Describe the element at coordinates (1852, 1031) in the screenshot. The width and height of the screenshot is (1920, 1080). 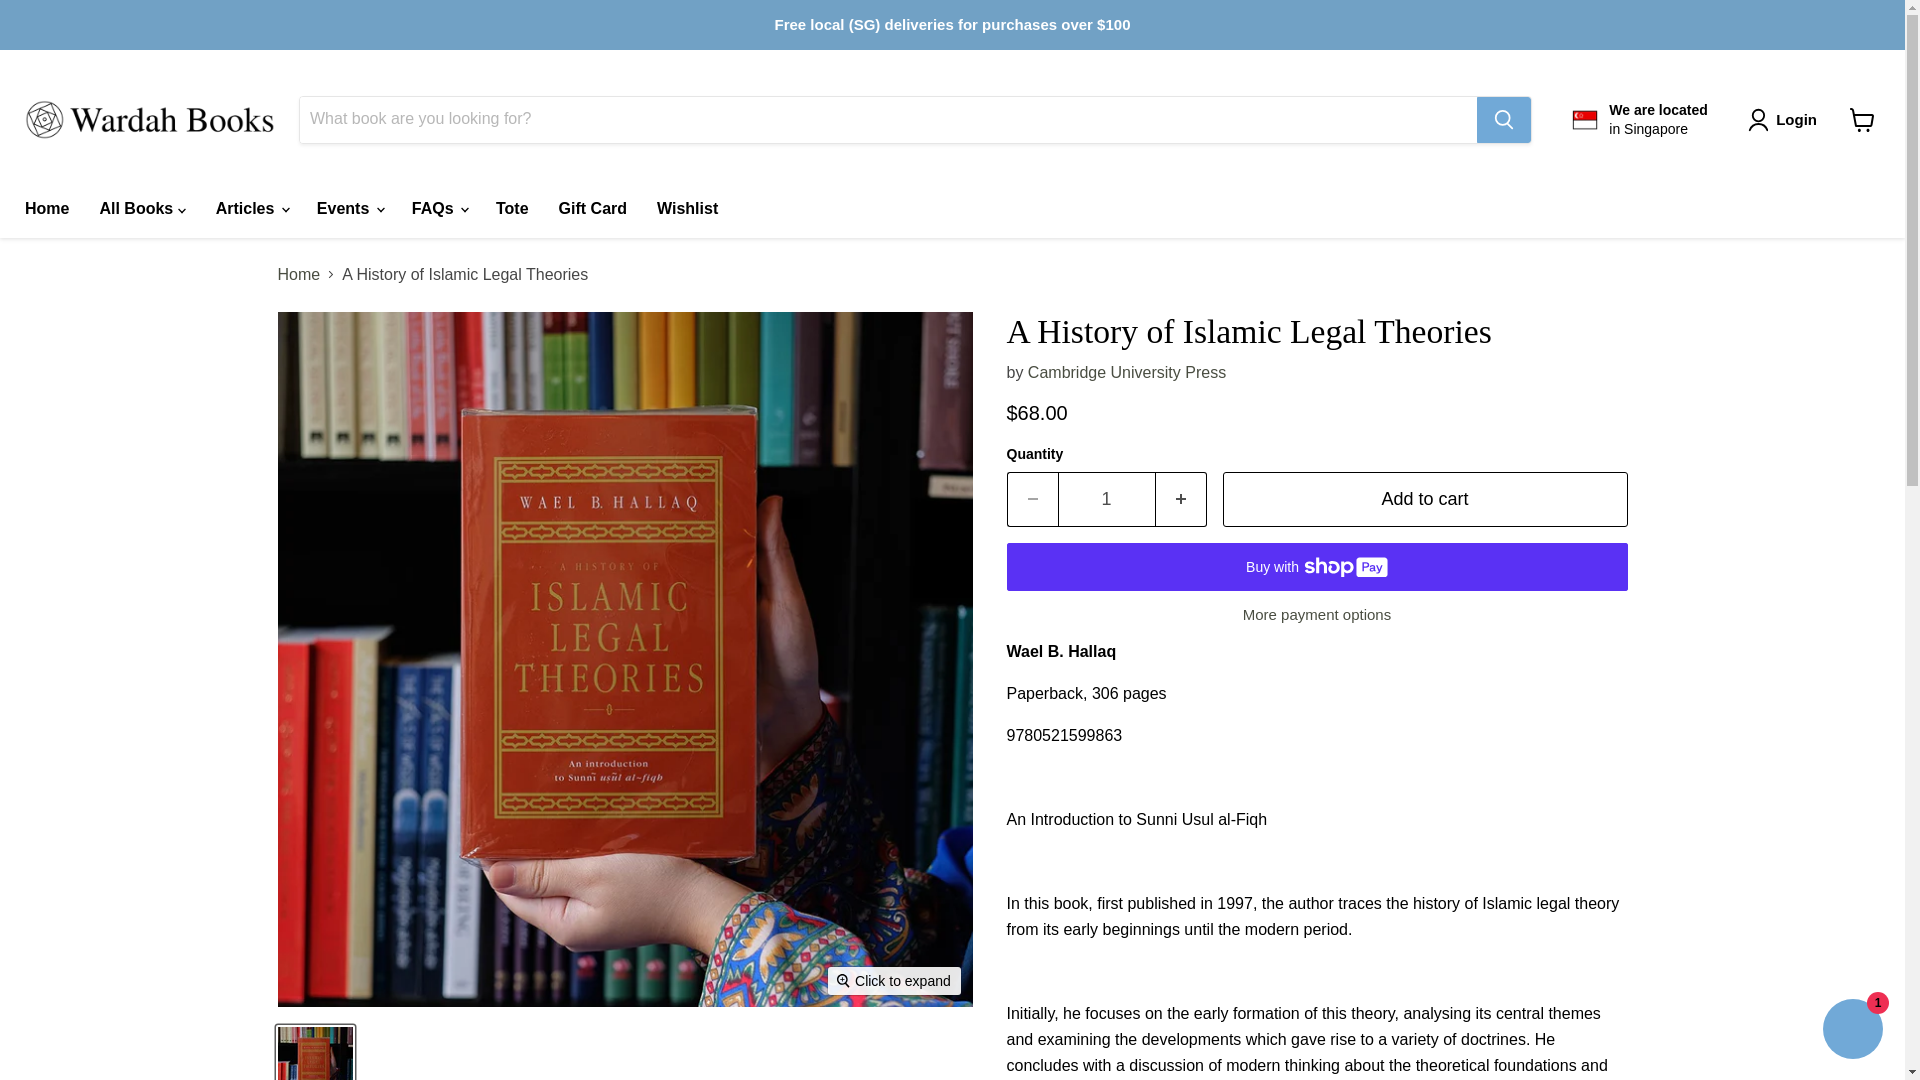
I see `Shopify online store chat` at that location.